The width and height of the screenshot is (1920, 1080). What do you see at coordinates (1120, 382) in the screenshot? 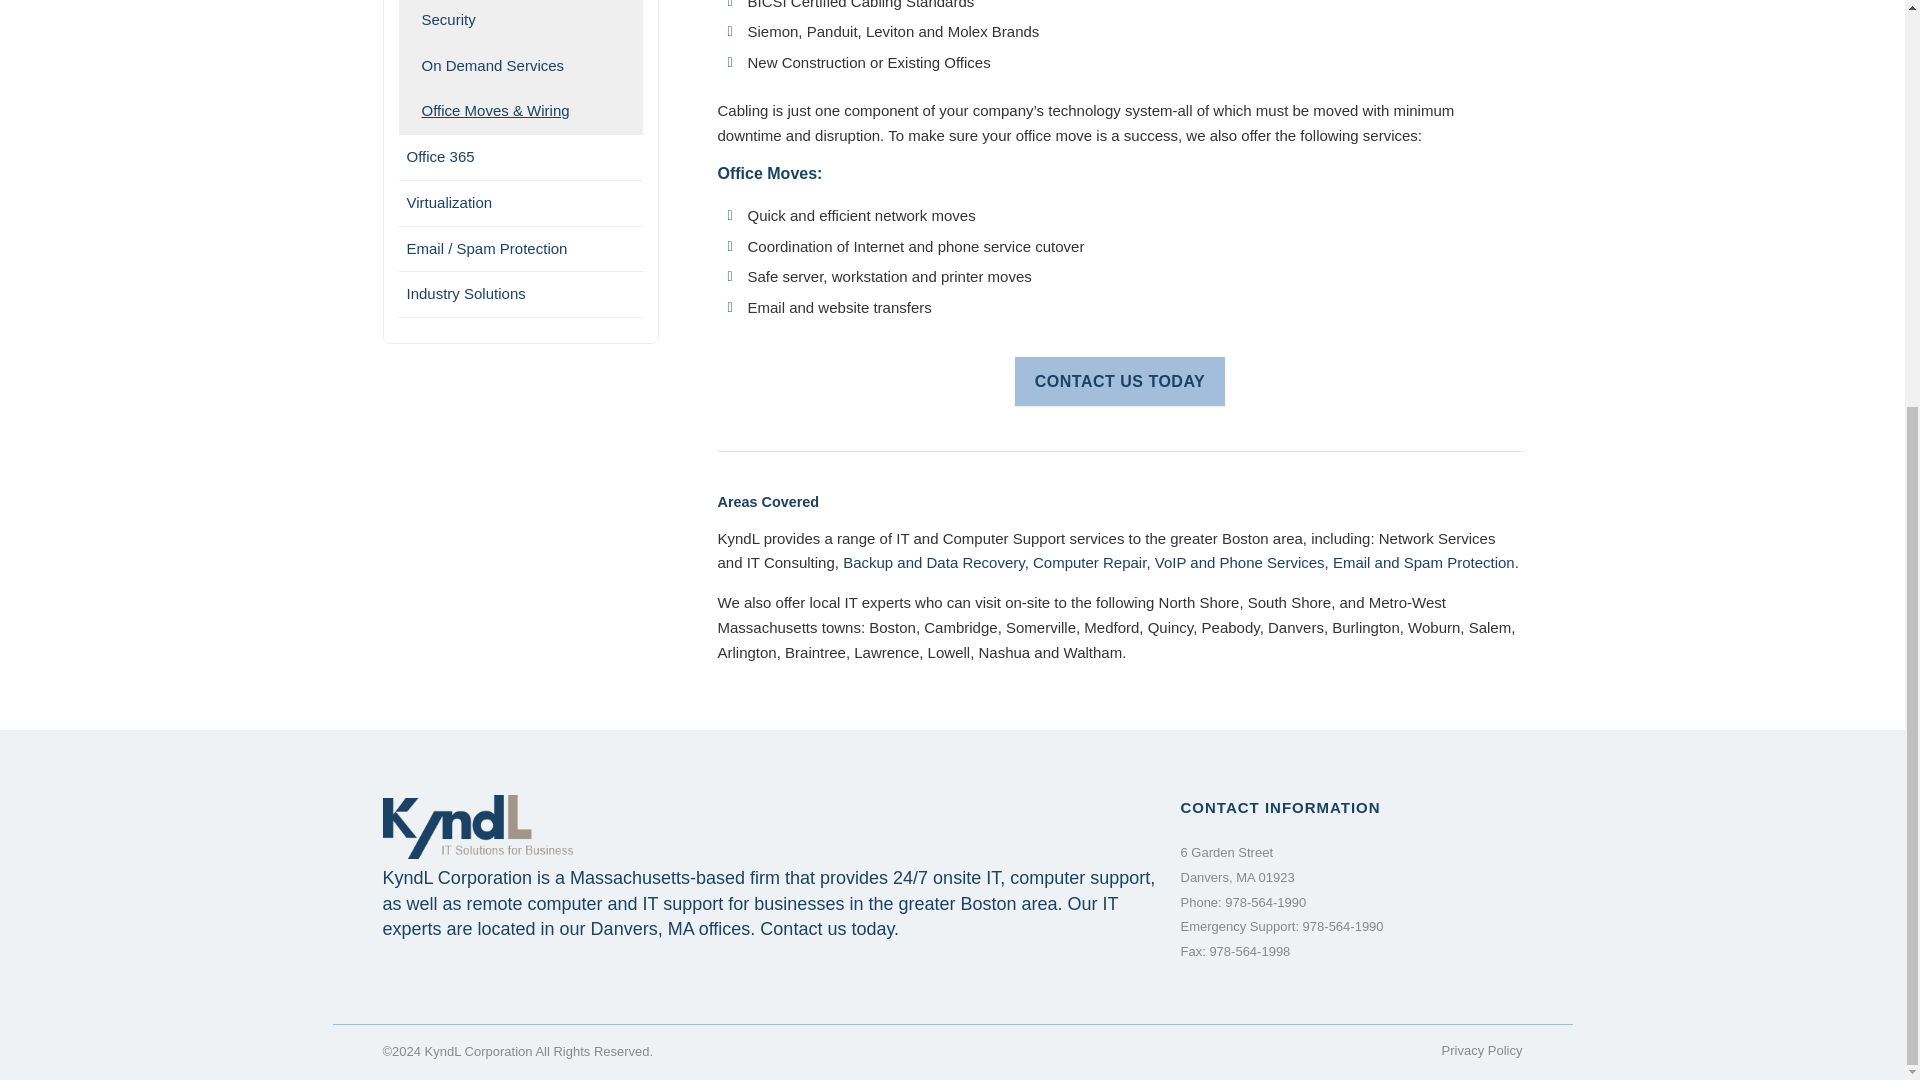
I see `CONTACT US TODAY` at bounding box center [1120, 382].